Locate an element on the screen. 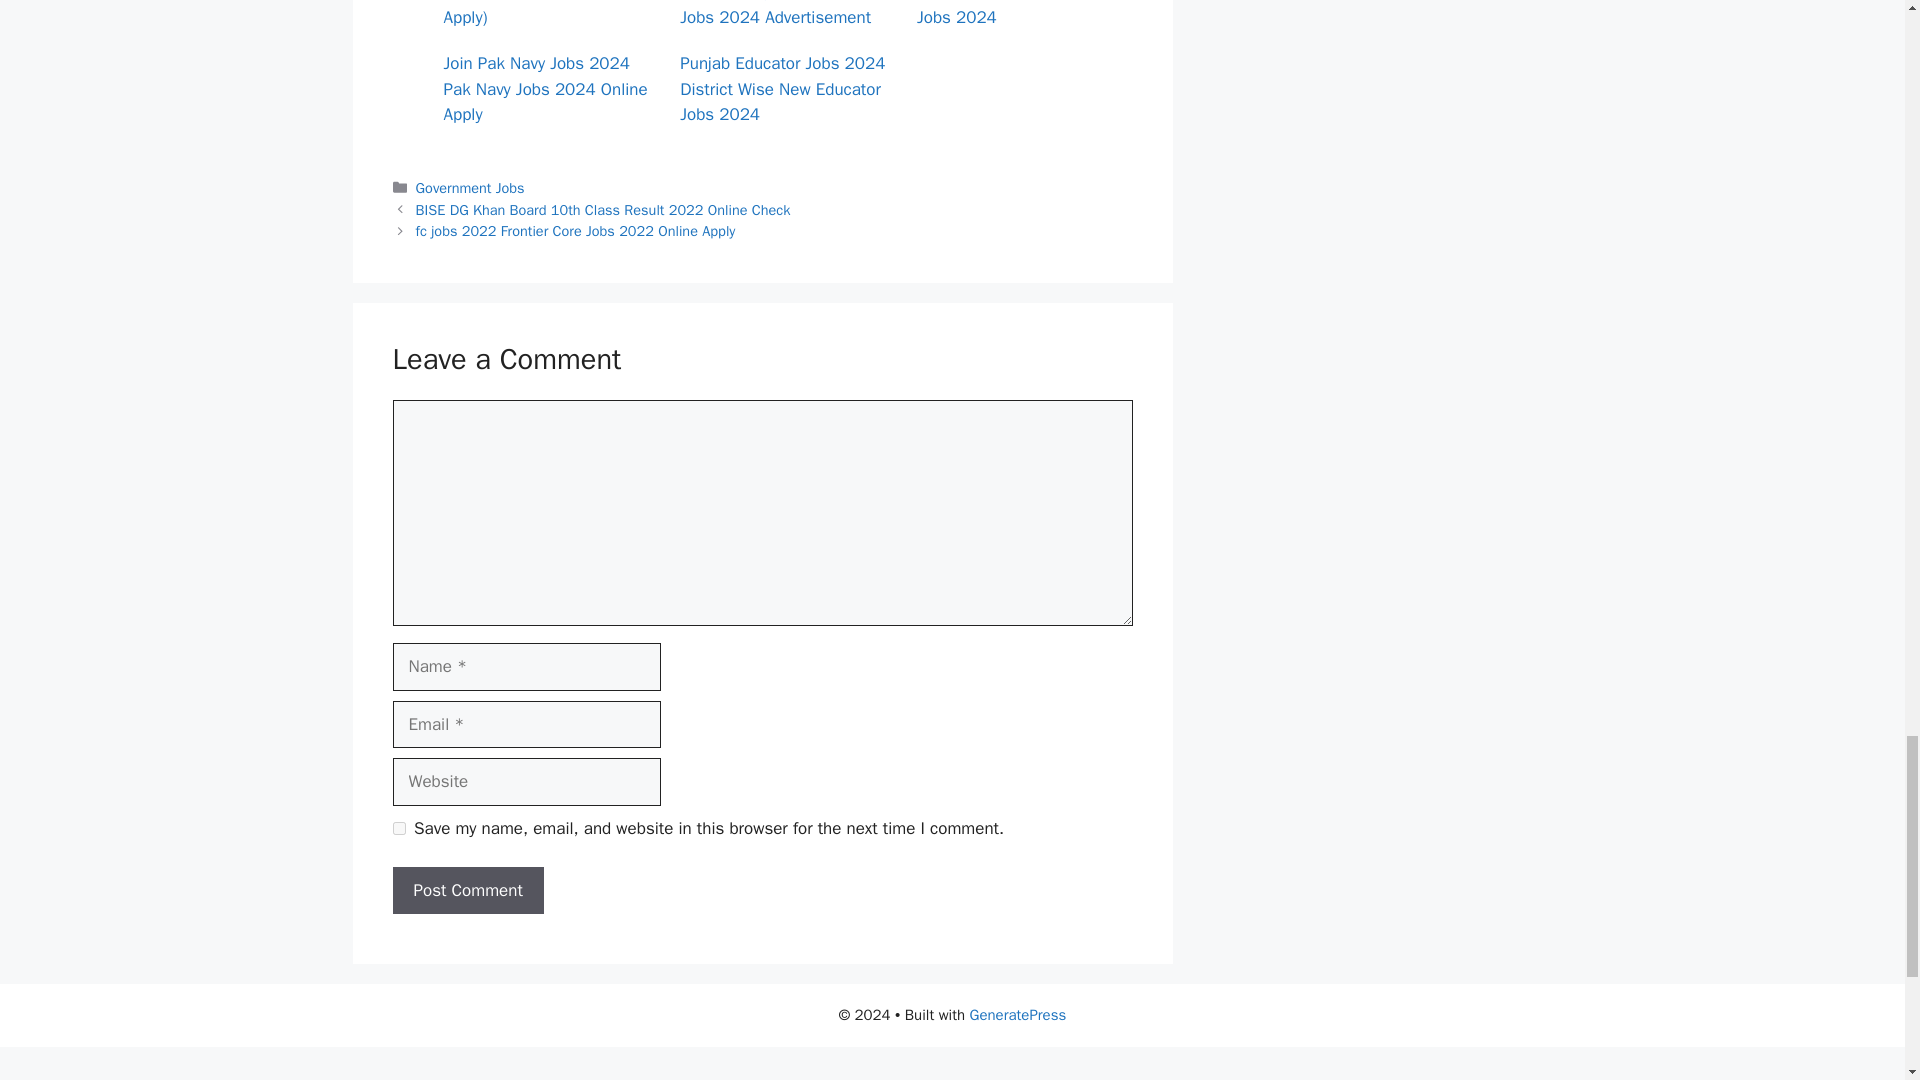 The image size is (1920, 1080). yes is located at coordinates (398, 828).